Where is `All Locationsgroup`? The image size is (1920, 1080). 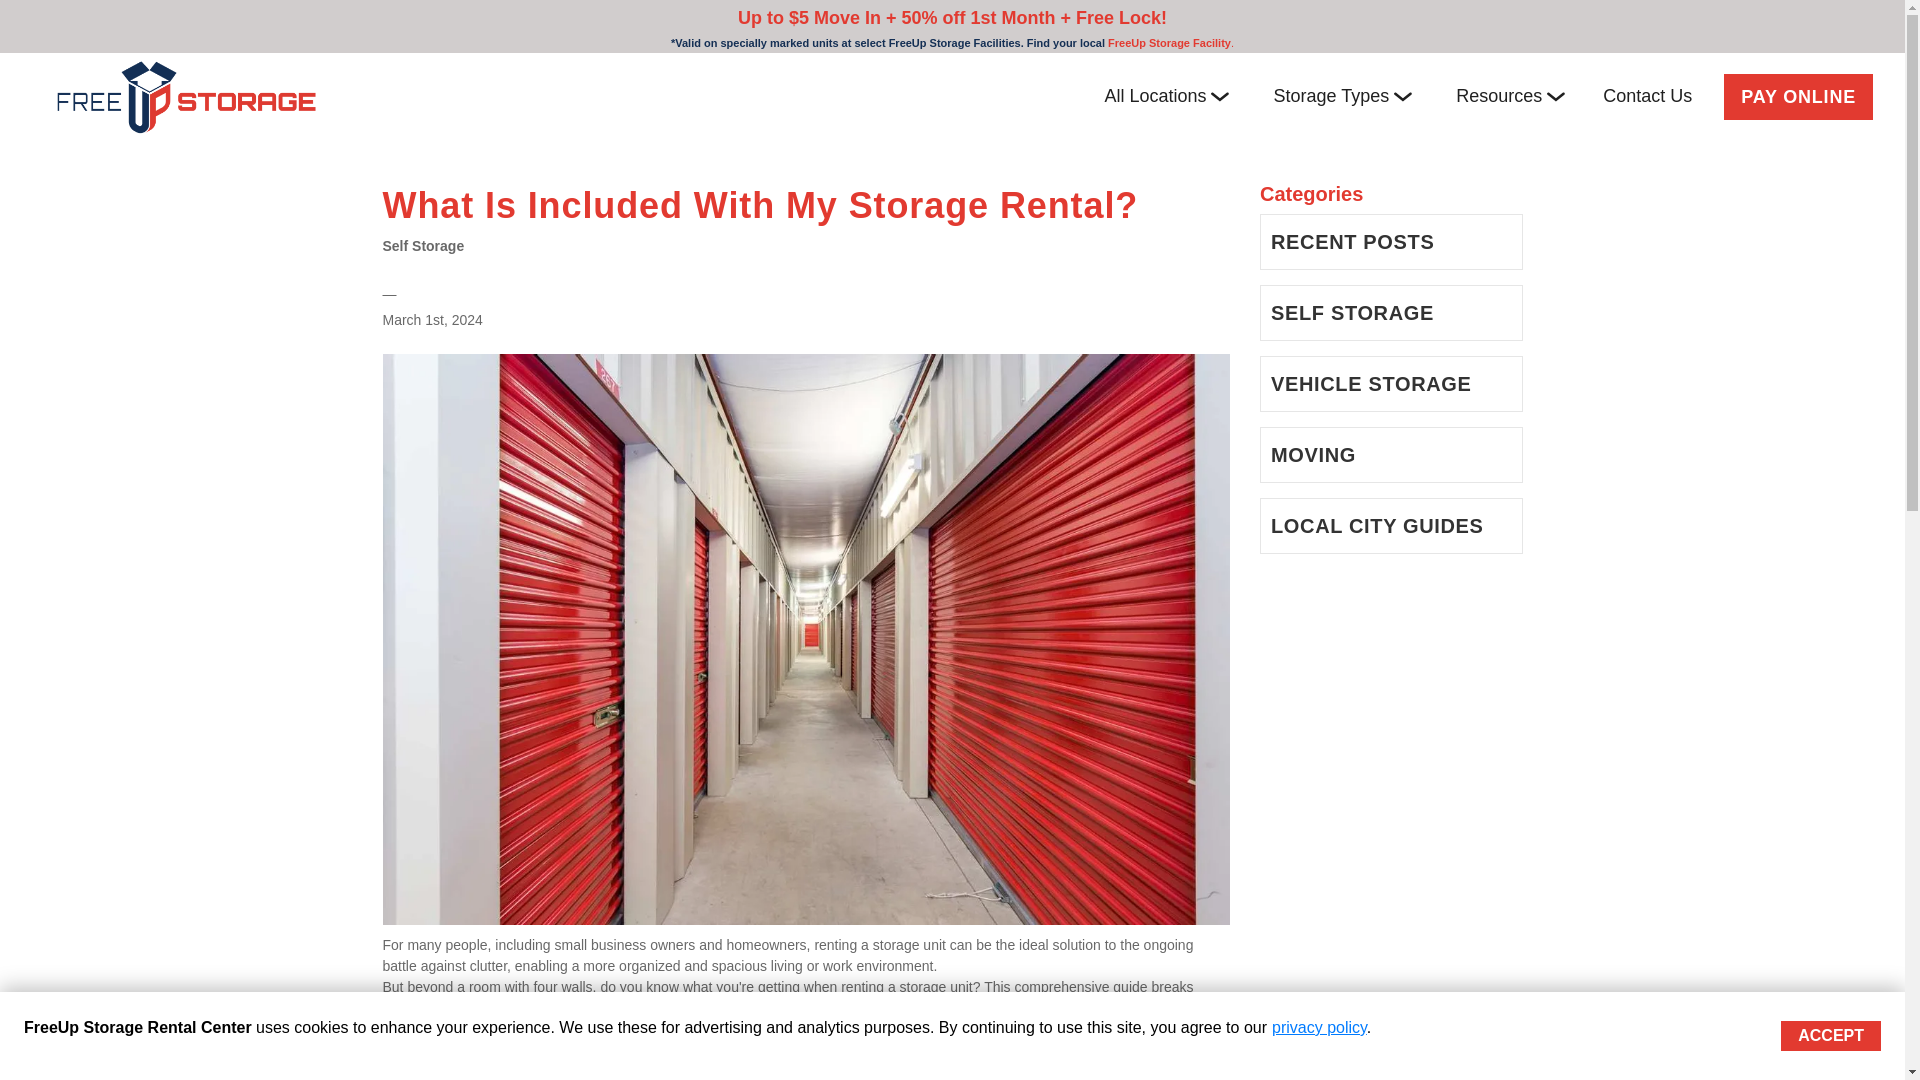 All Locationsgroup is located at coordinates (1166, 96).